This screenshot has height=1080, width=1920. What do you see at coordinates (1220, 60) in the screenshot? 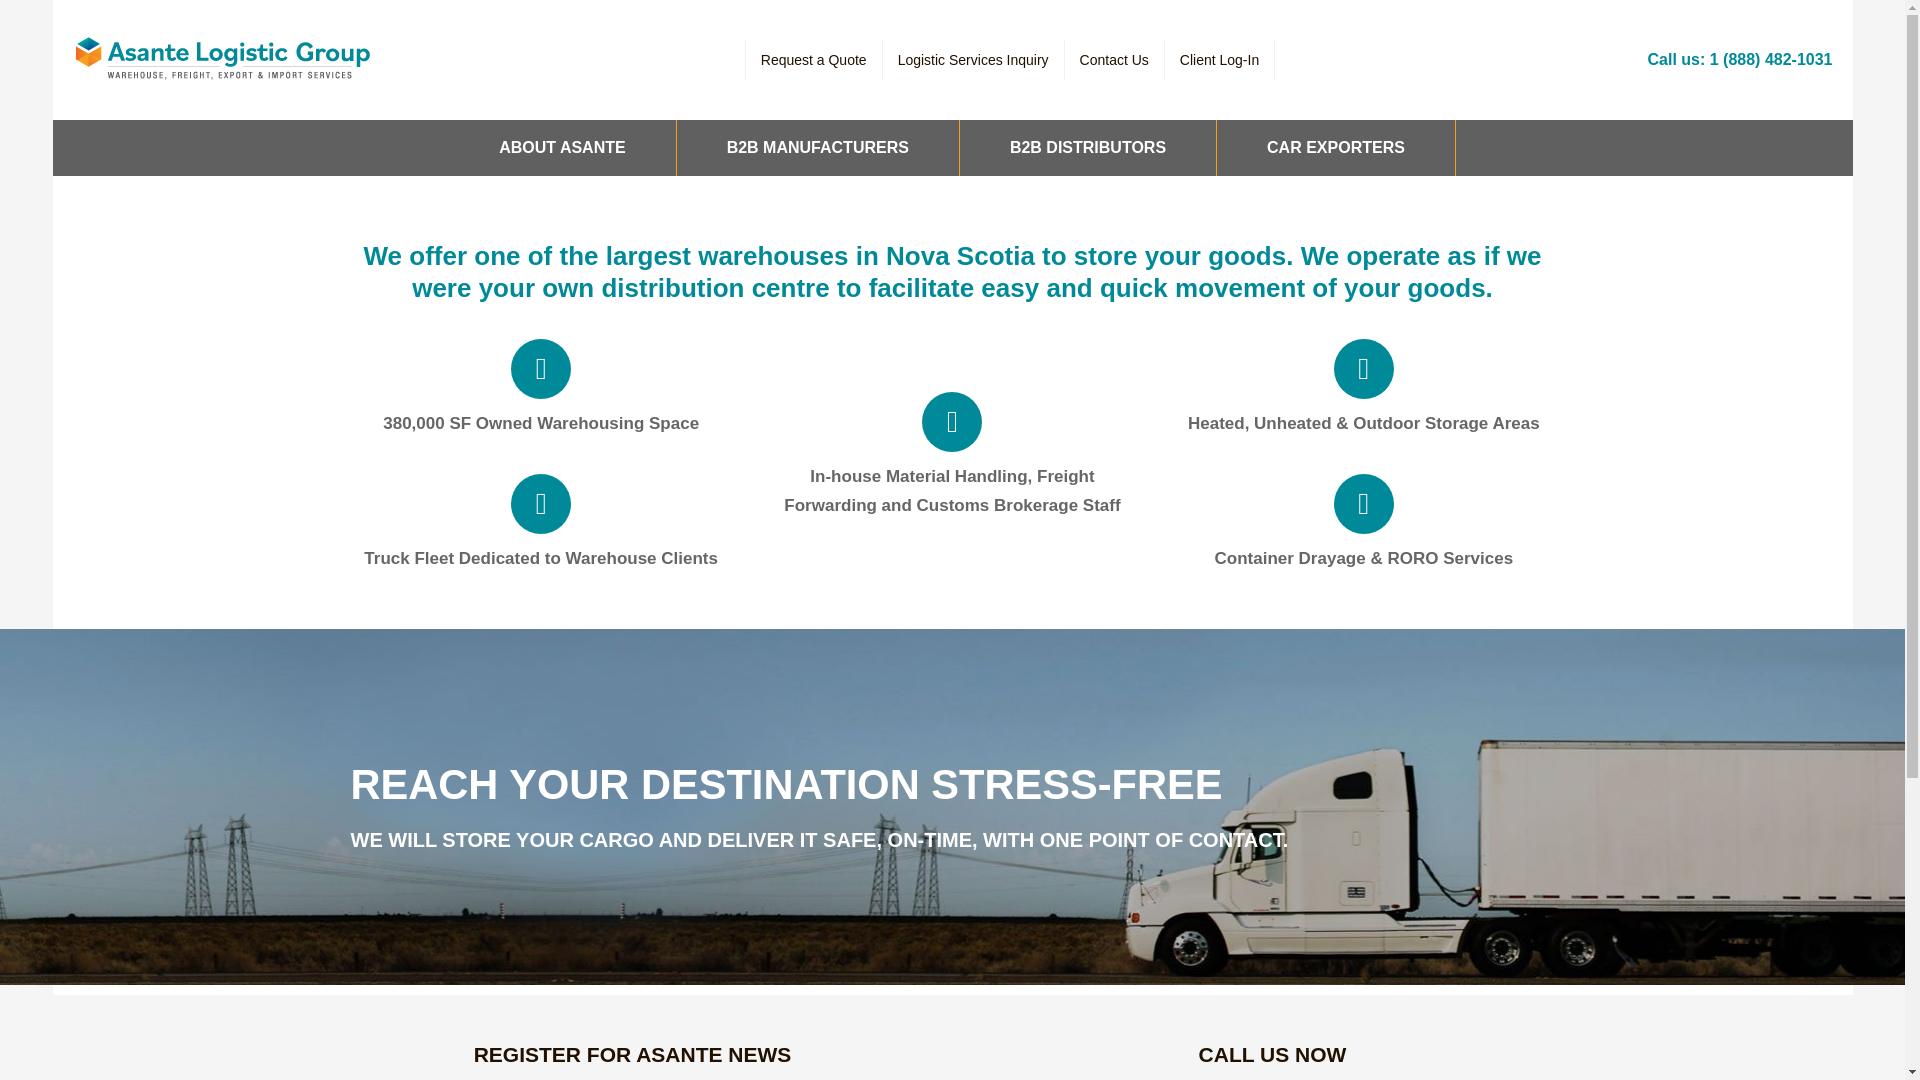
I see `Client Log-In` at bounding box center [1220, 60].